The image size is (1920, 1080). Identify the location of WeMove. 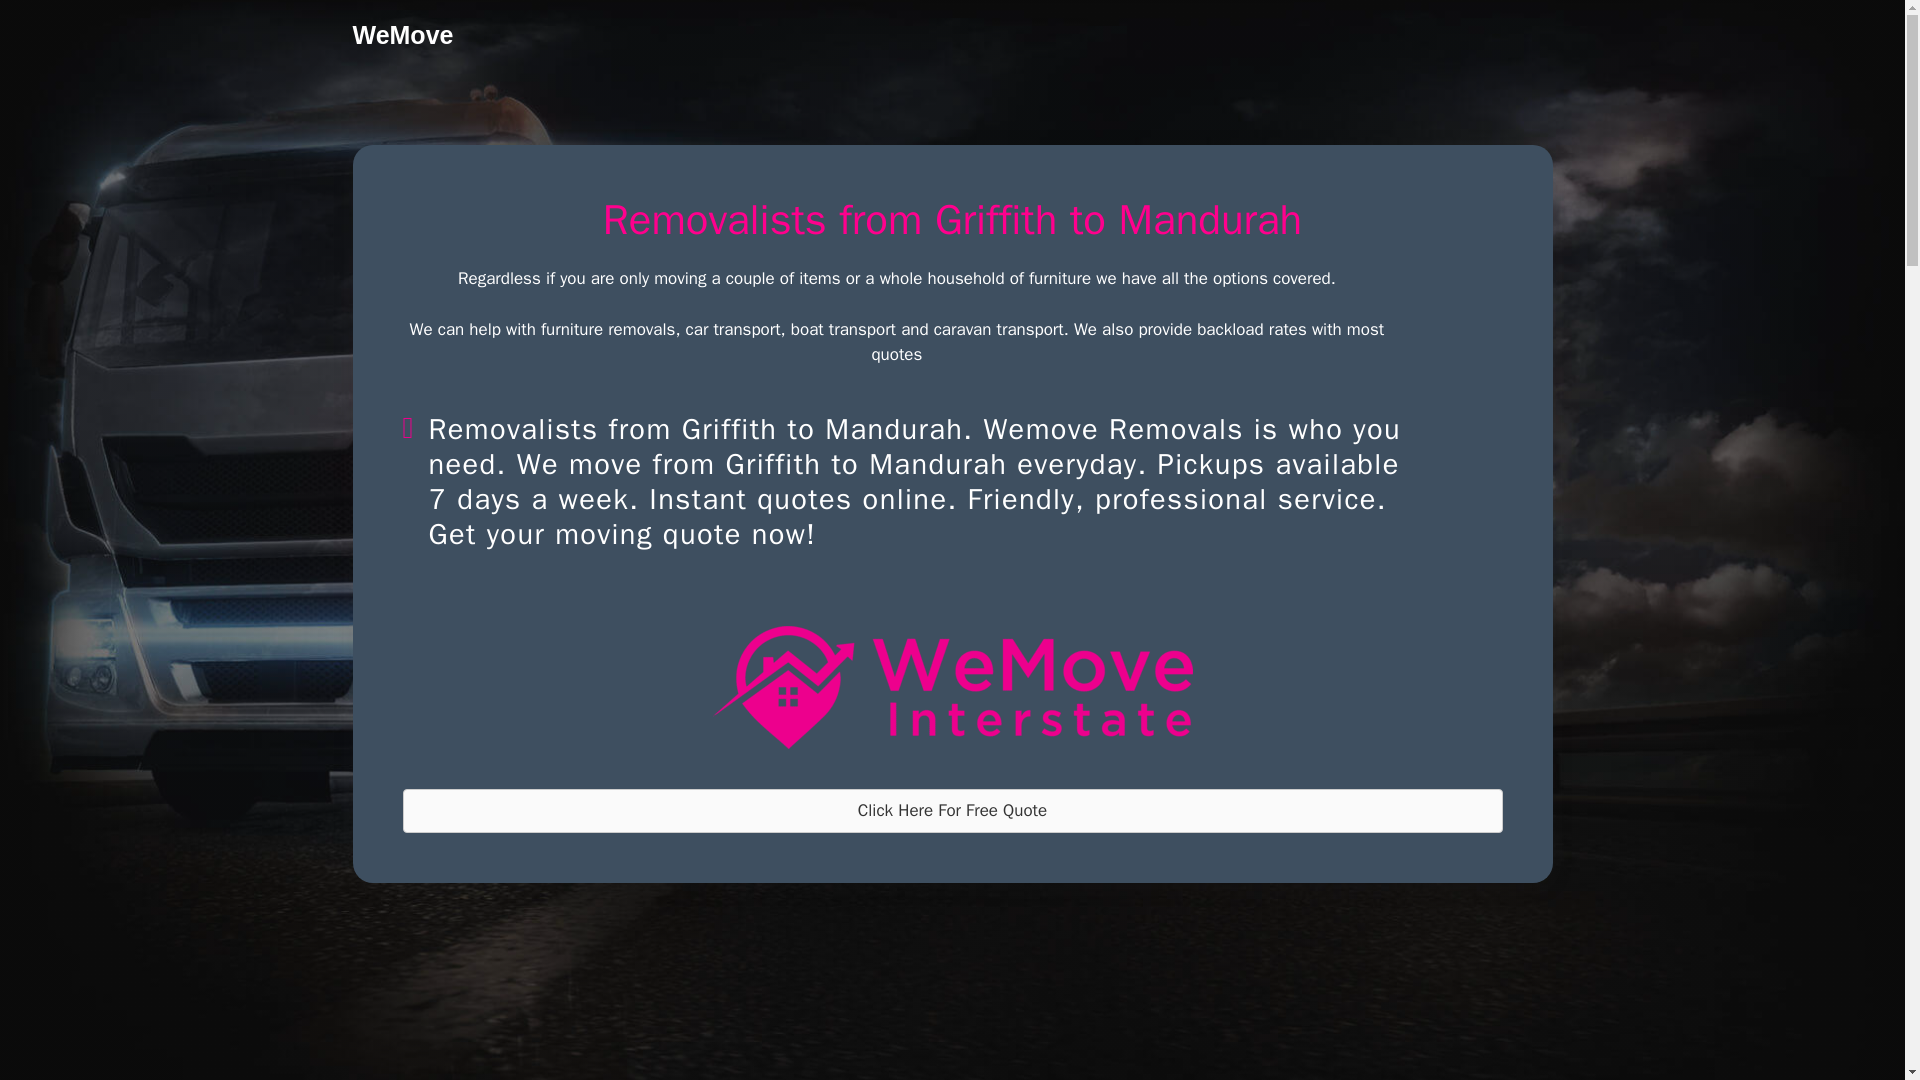
(402, 34).